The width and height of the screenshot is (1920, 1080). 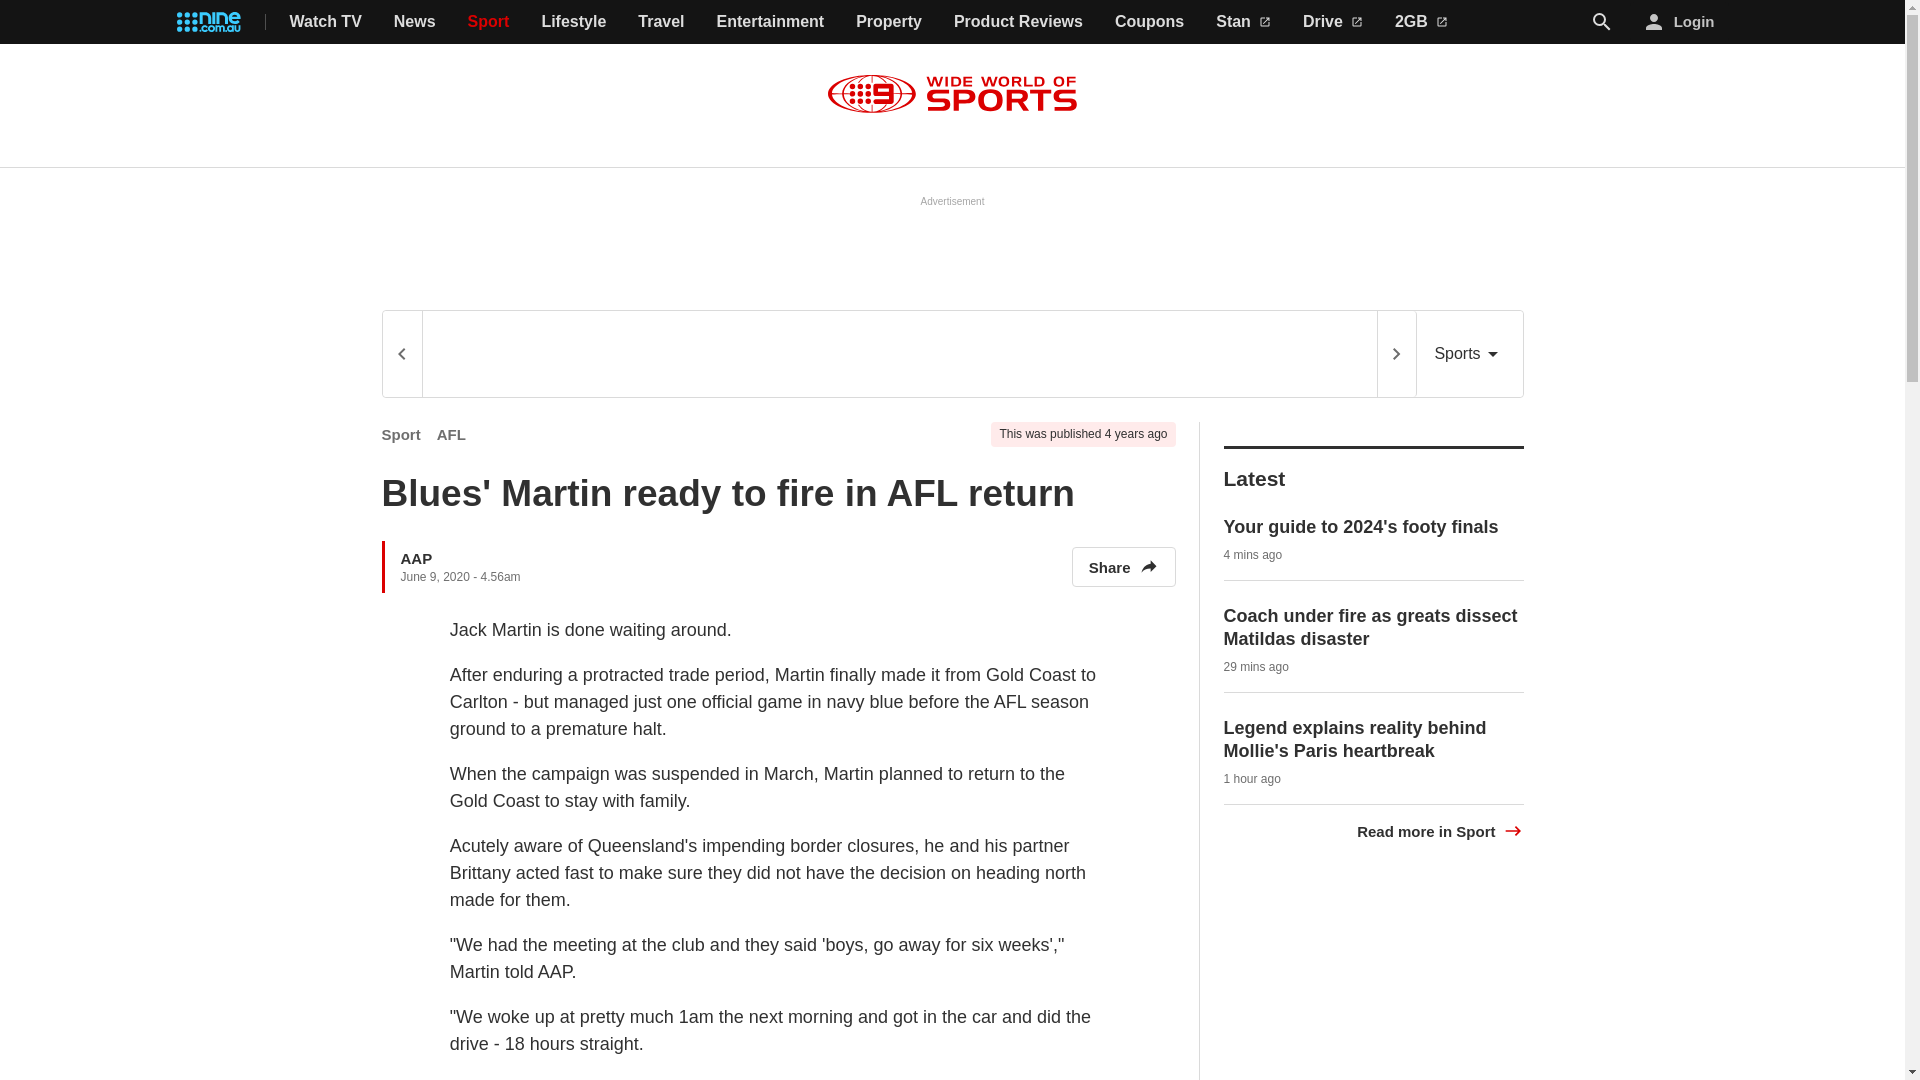 I want to click on Watch TV, so click(x=326, y=22).